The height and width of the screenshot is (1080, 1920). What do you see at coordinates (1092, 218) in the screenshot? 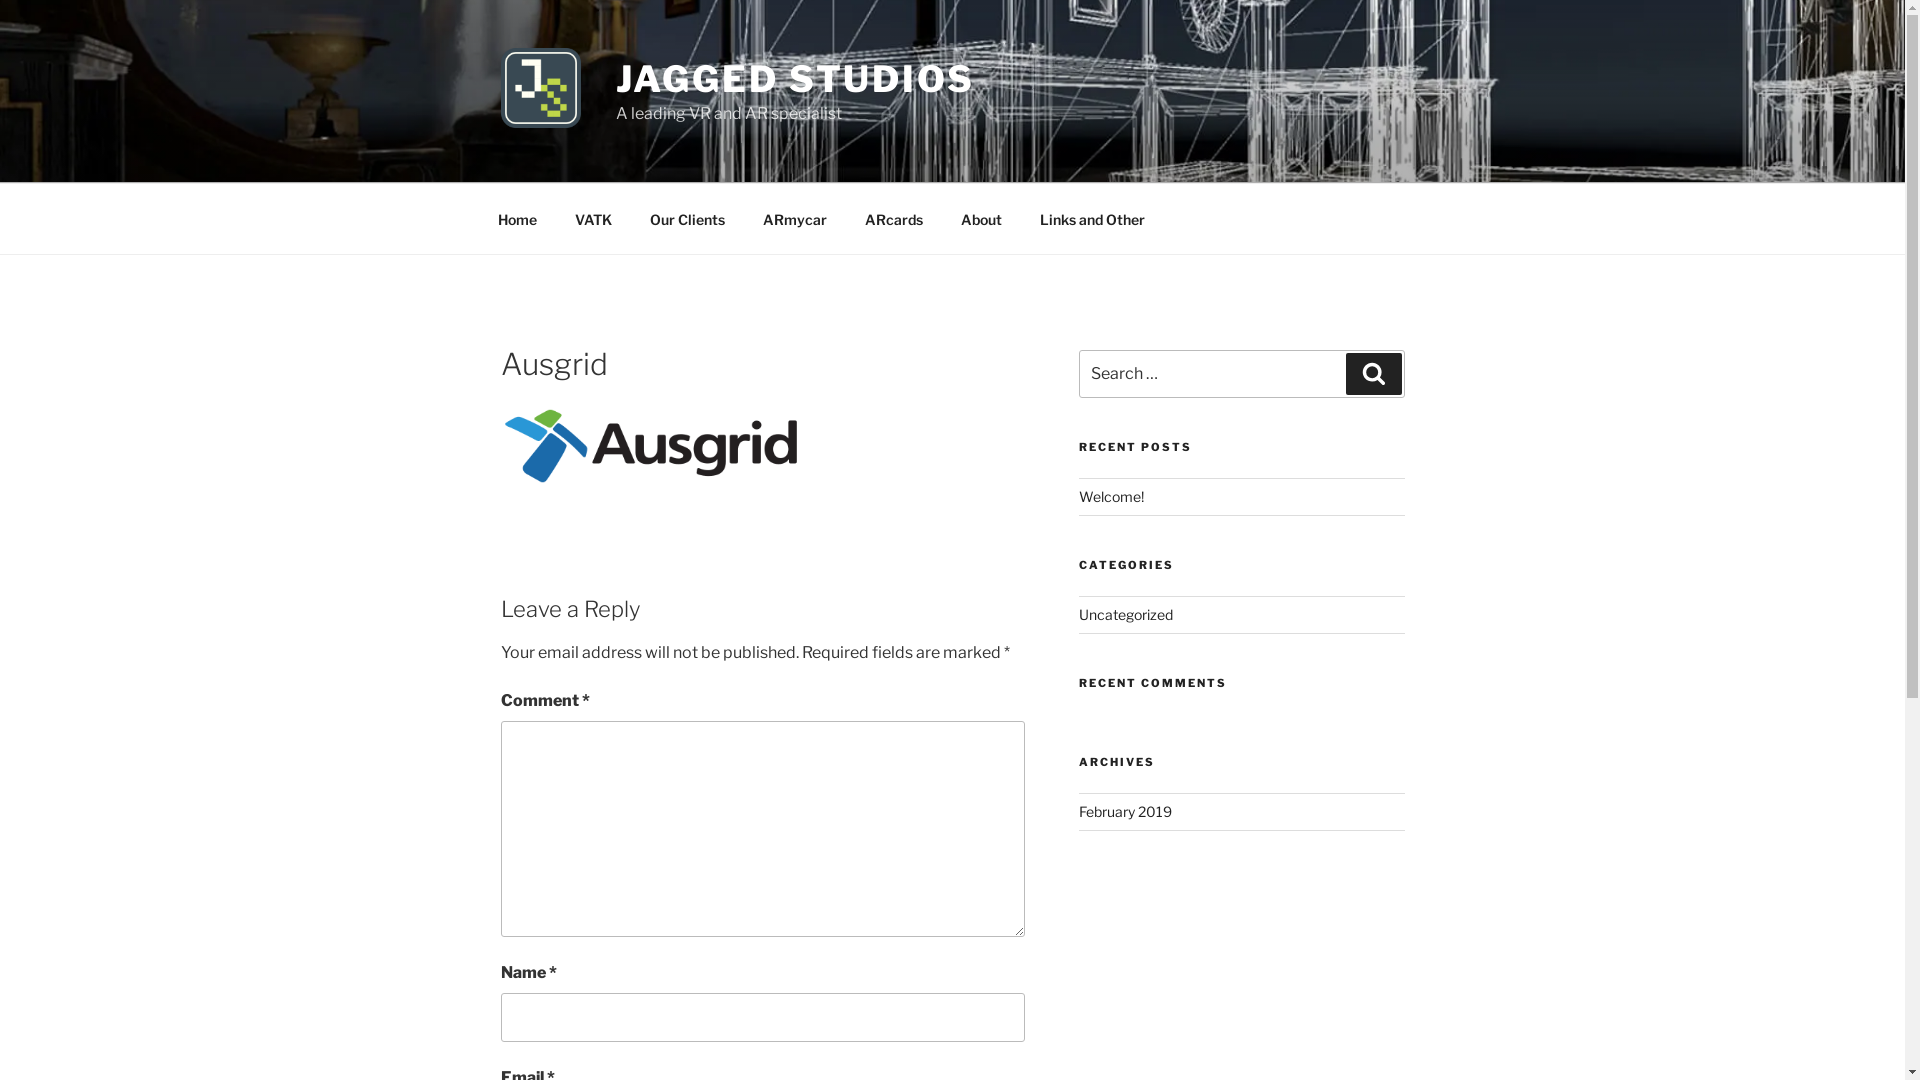
I see `Links and Other` at bounding box center [1092, 218].